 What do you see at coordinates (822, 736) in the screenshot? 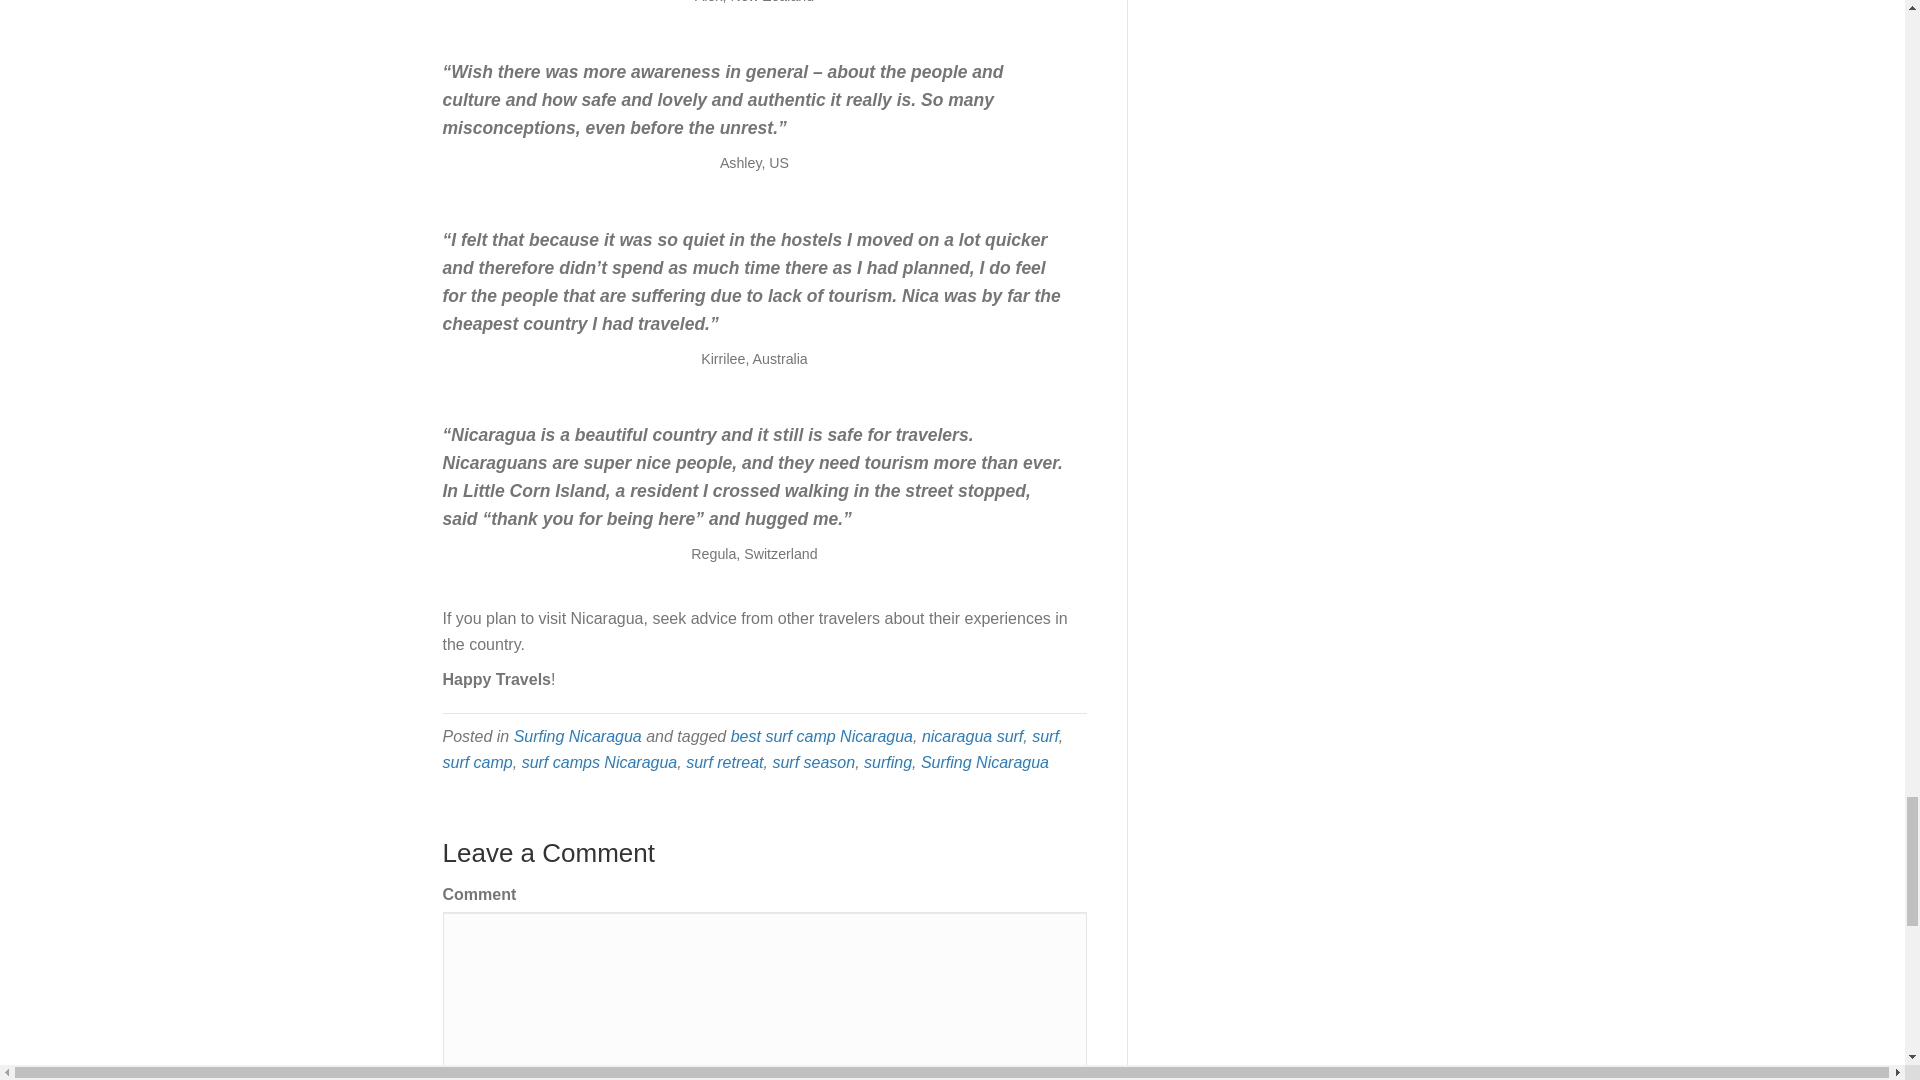
I see `best surf camp Nicaragua` at bounding box center [822, 736].